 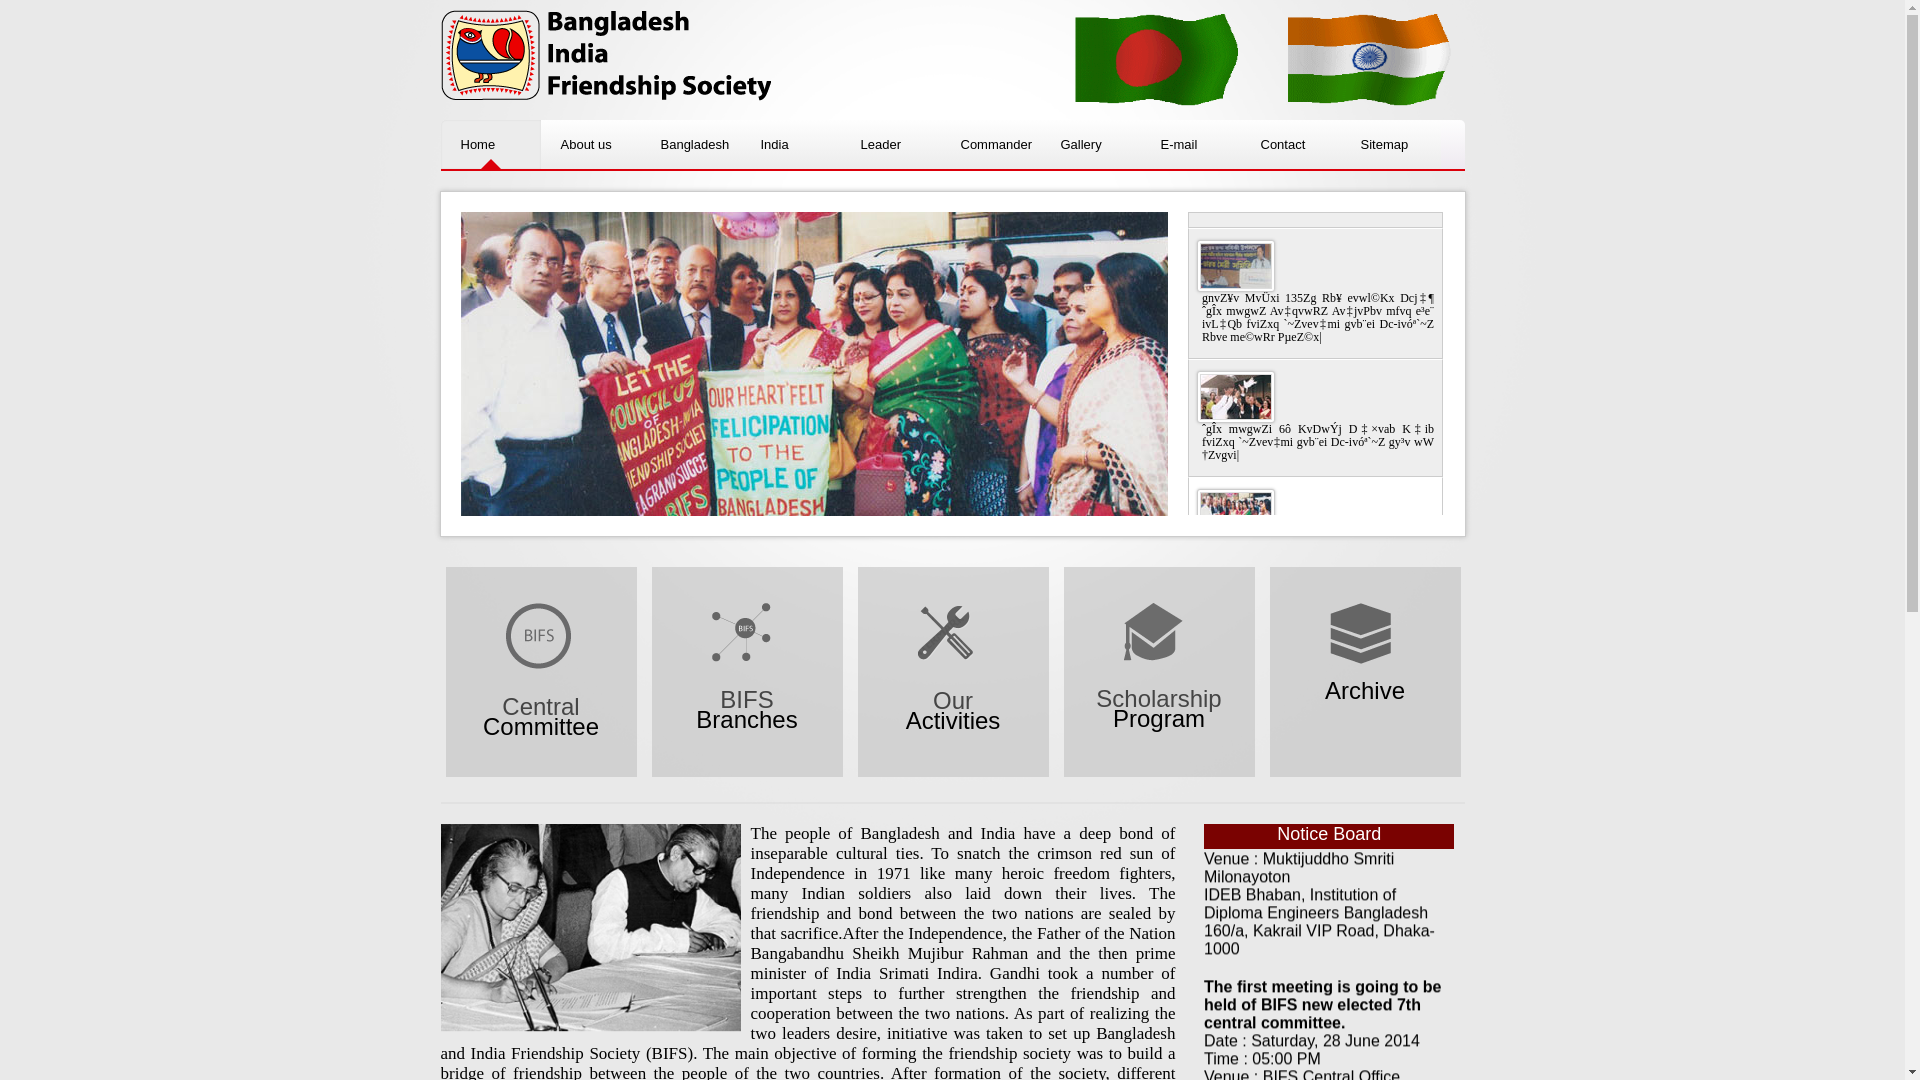 I want to click on Sitemap, so click(x=1390, y=144).